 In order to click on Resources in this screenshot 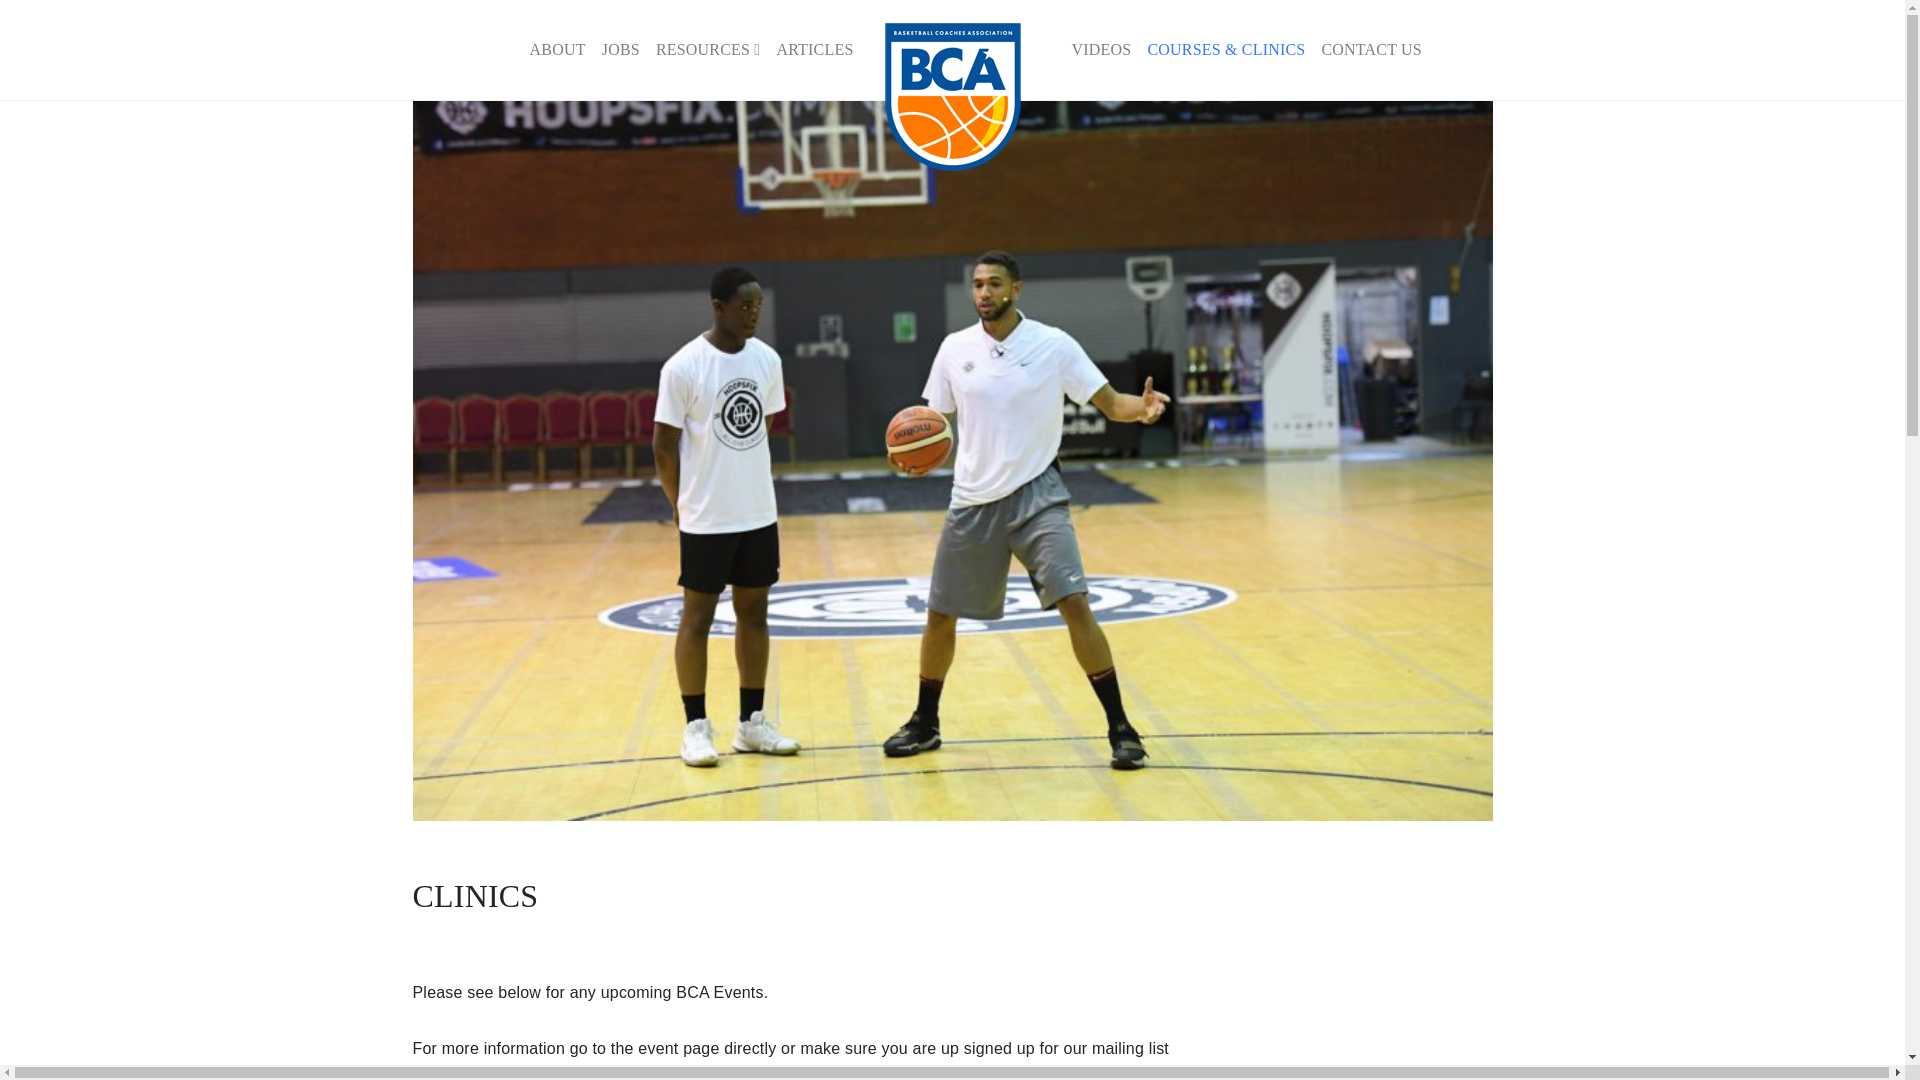, I will do `click(708, 50)`.